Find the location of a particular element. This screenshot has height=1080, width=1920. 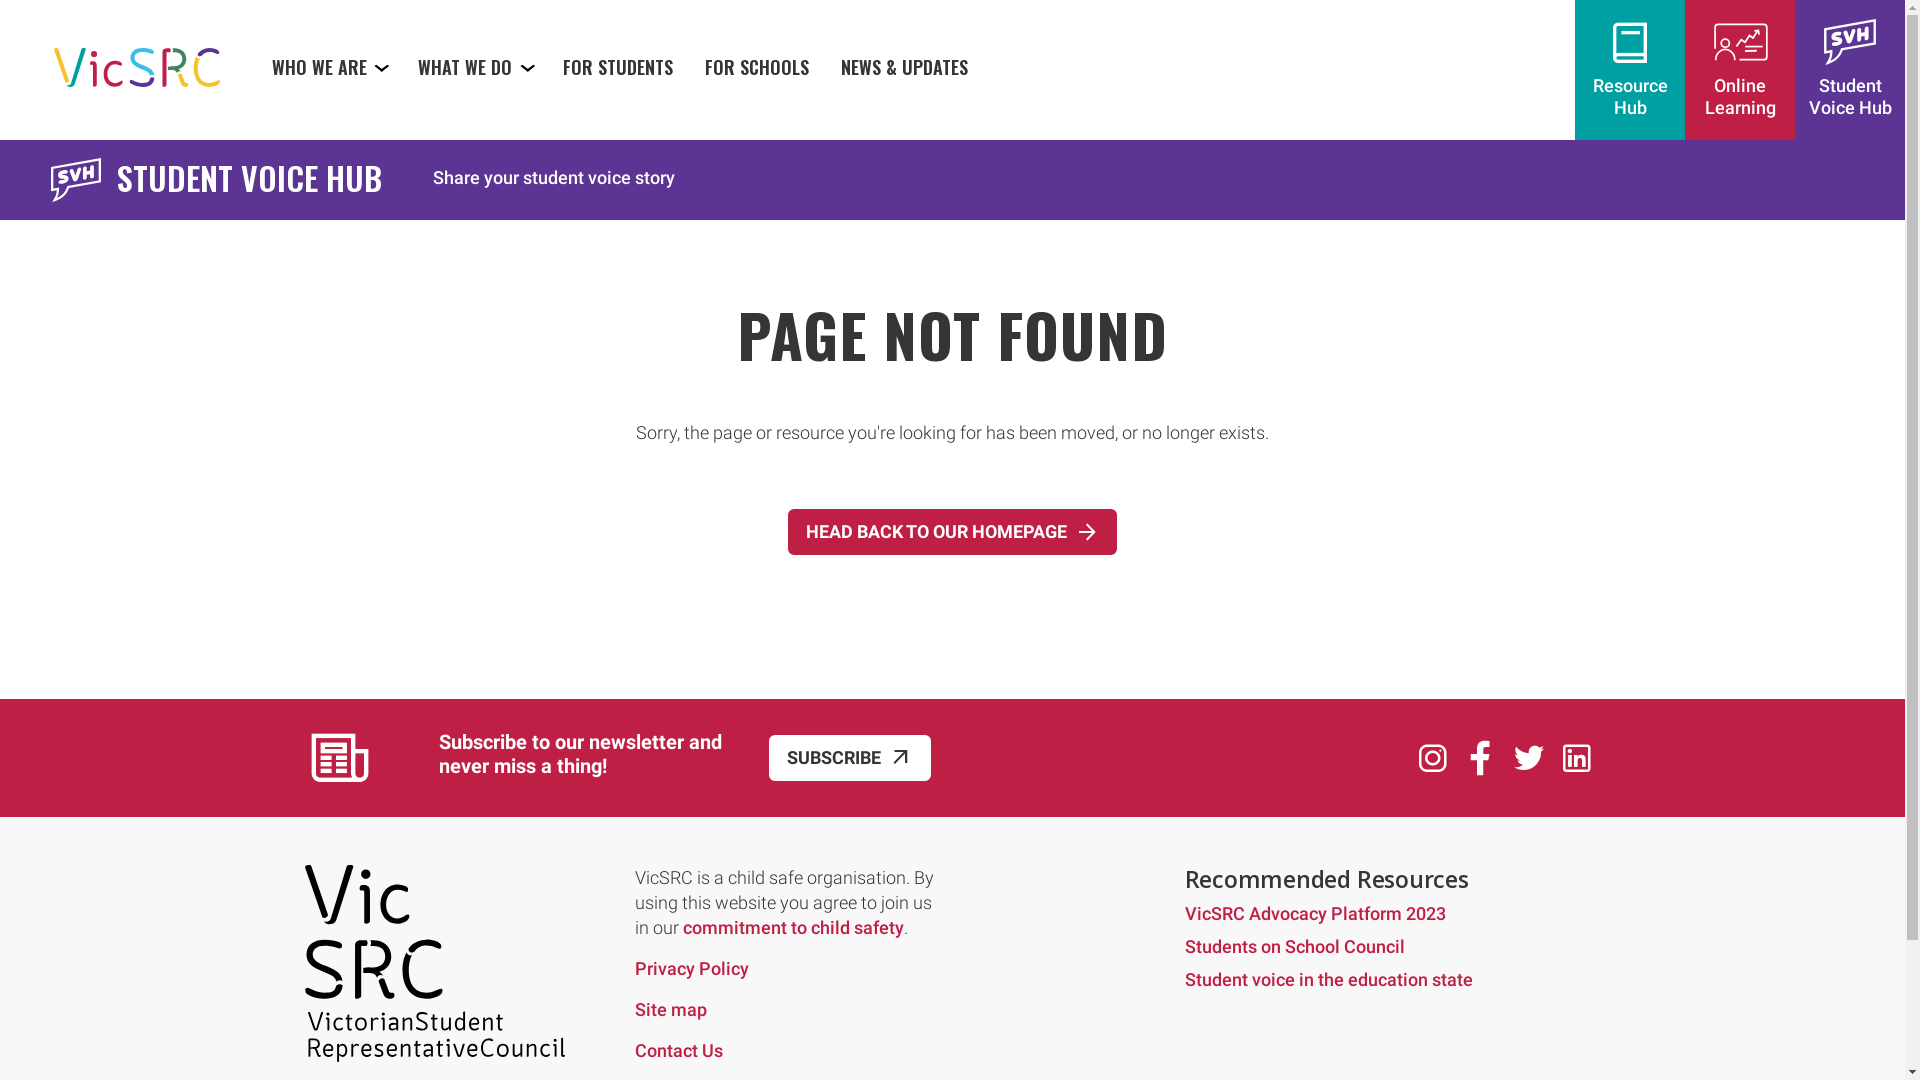

Site map is located at coordinates (670, 1010).